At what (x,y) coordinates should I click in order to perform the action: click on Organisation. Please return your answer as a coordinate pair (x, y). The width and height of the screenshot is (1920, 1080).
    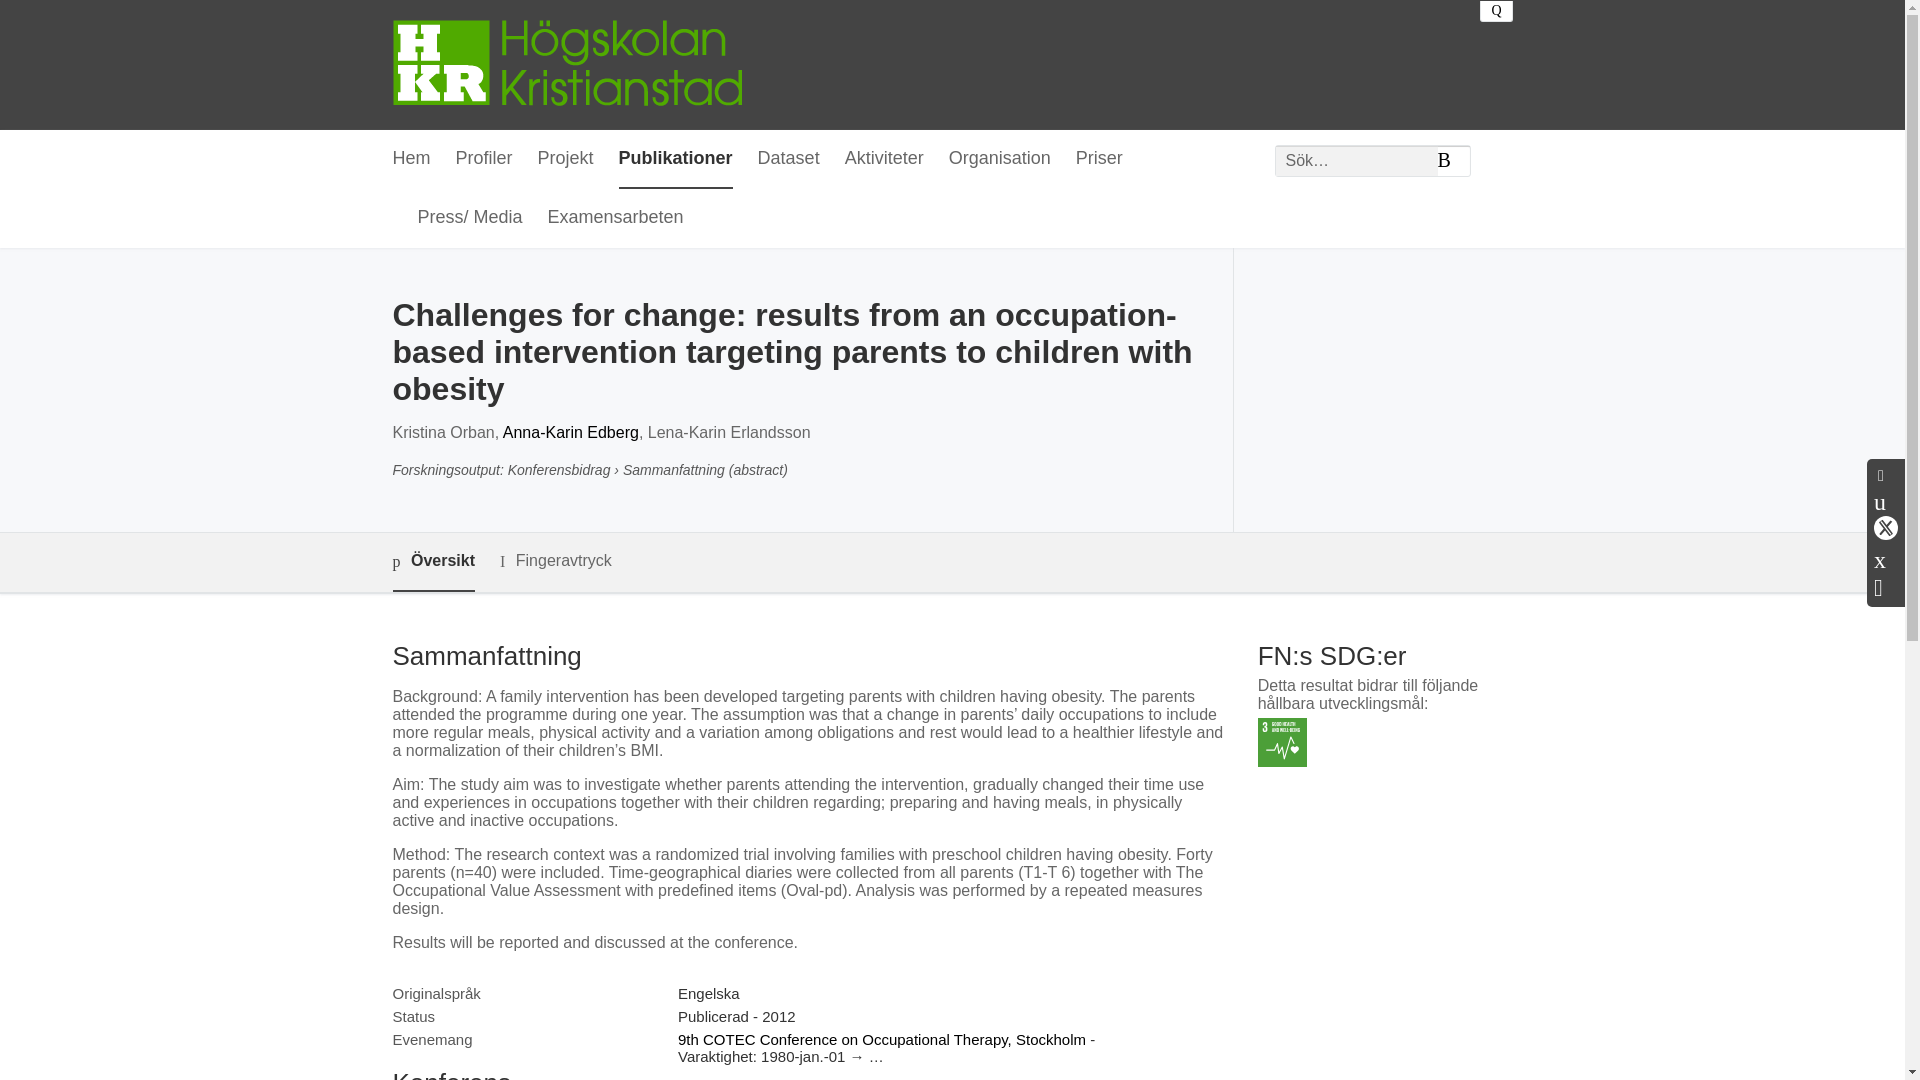
    Looking at the image, I should click on (999, 159).